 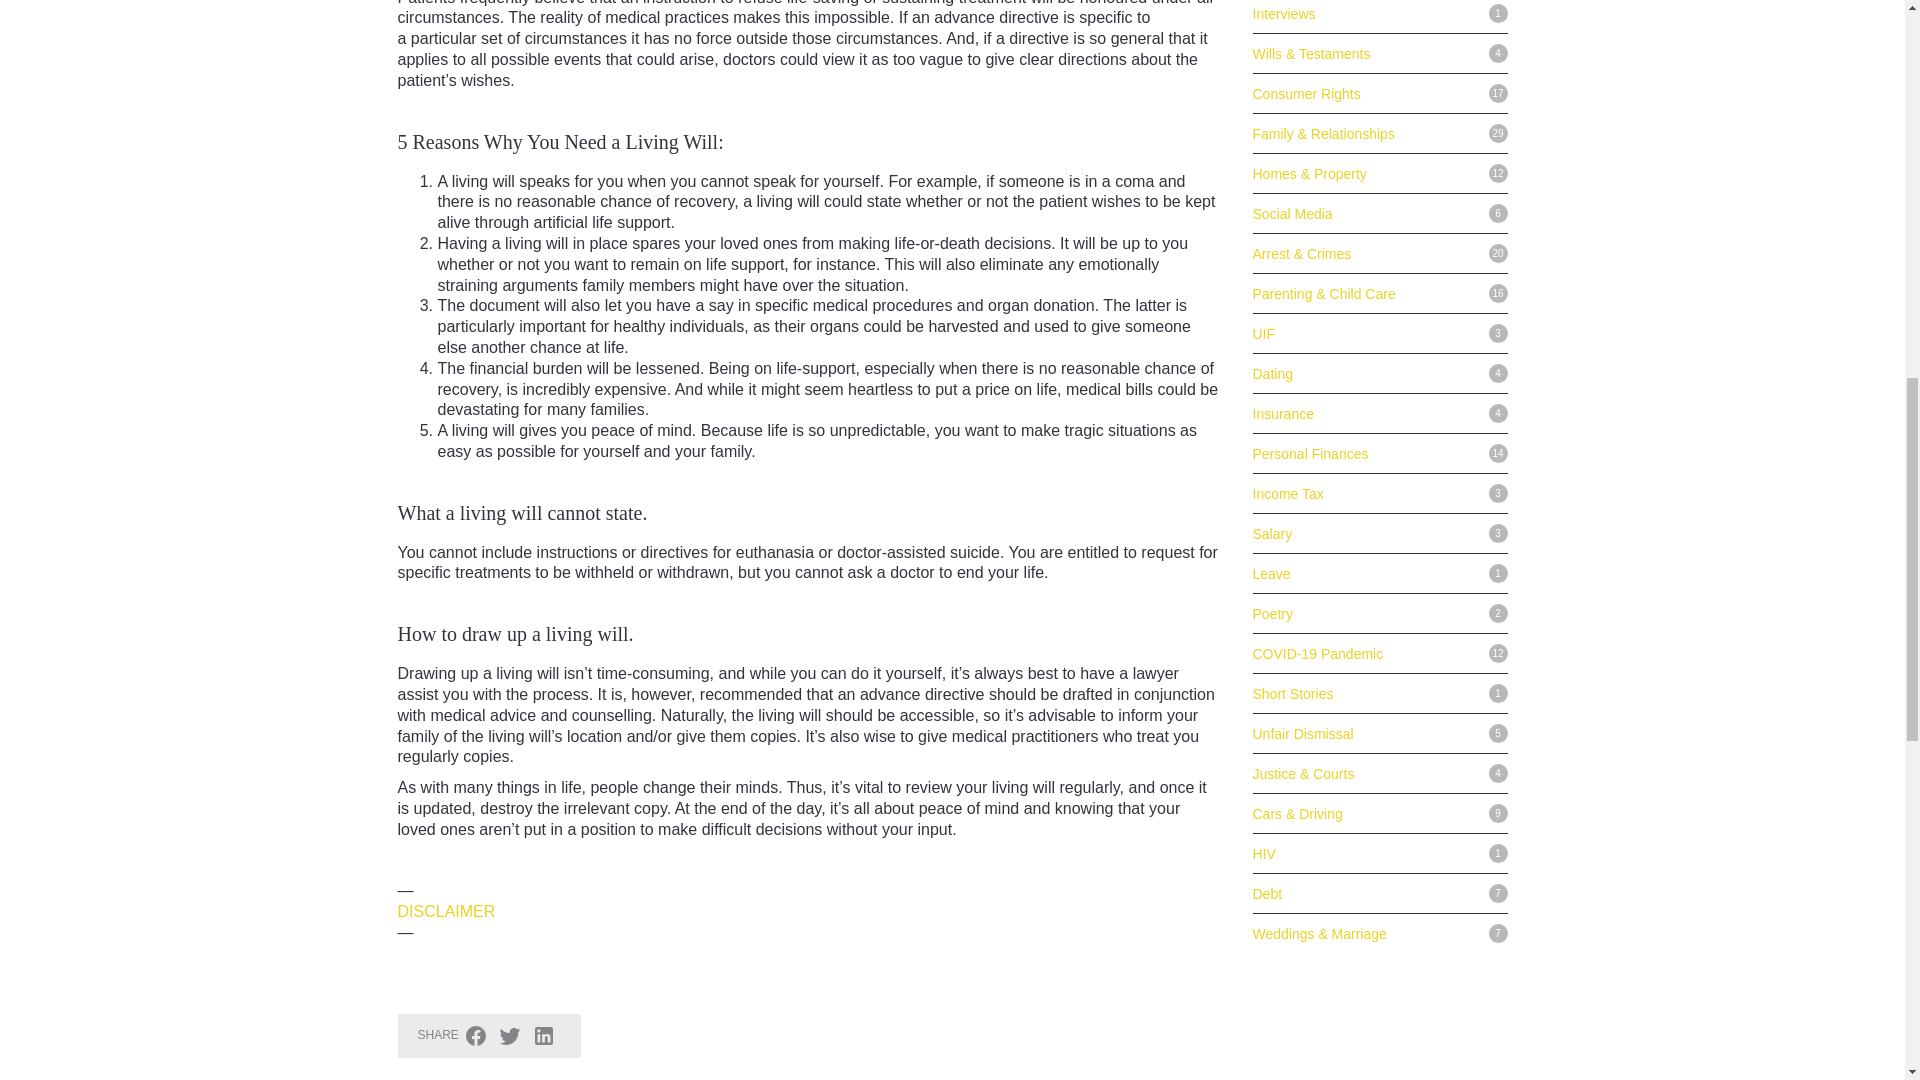 What do you see at coordinates (1286, 316) in the screenshot?
I see `Income Tax` at bounding box center [1286, 316].